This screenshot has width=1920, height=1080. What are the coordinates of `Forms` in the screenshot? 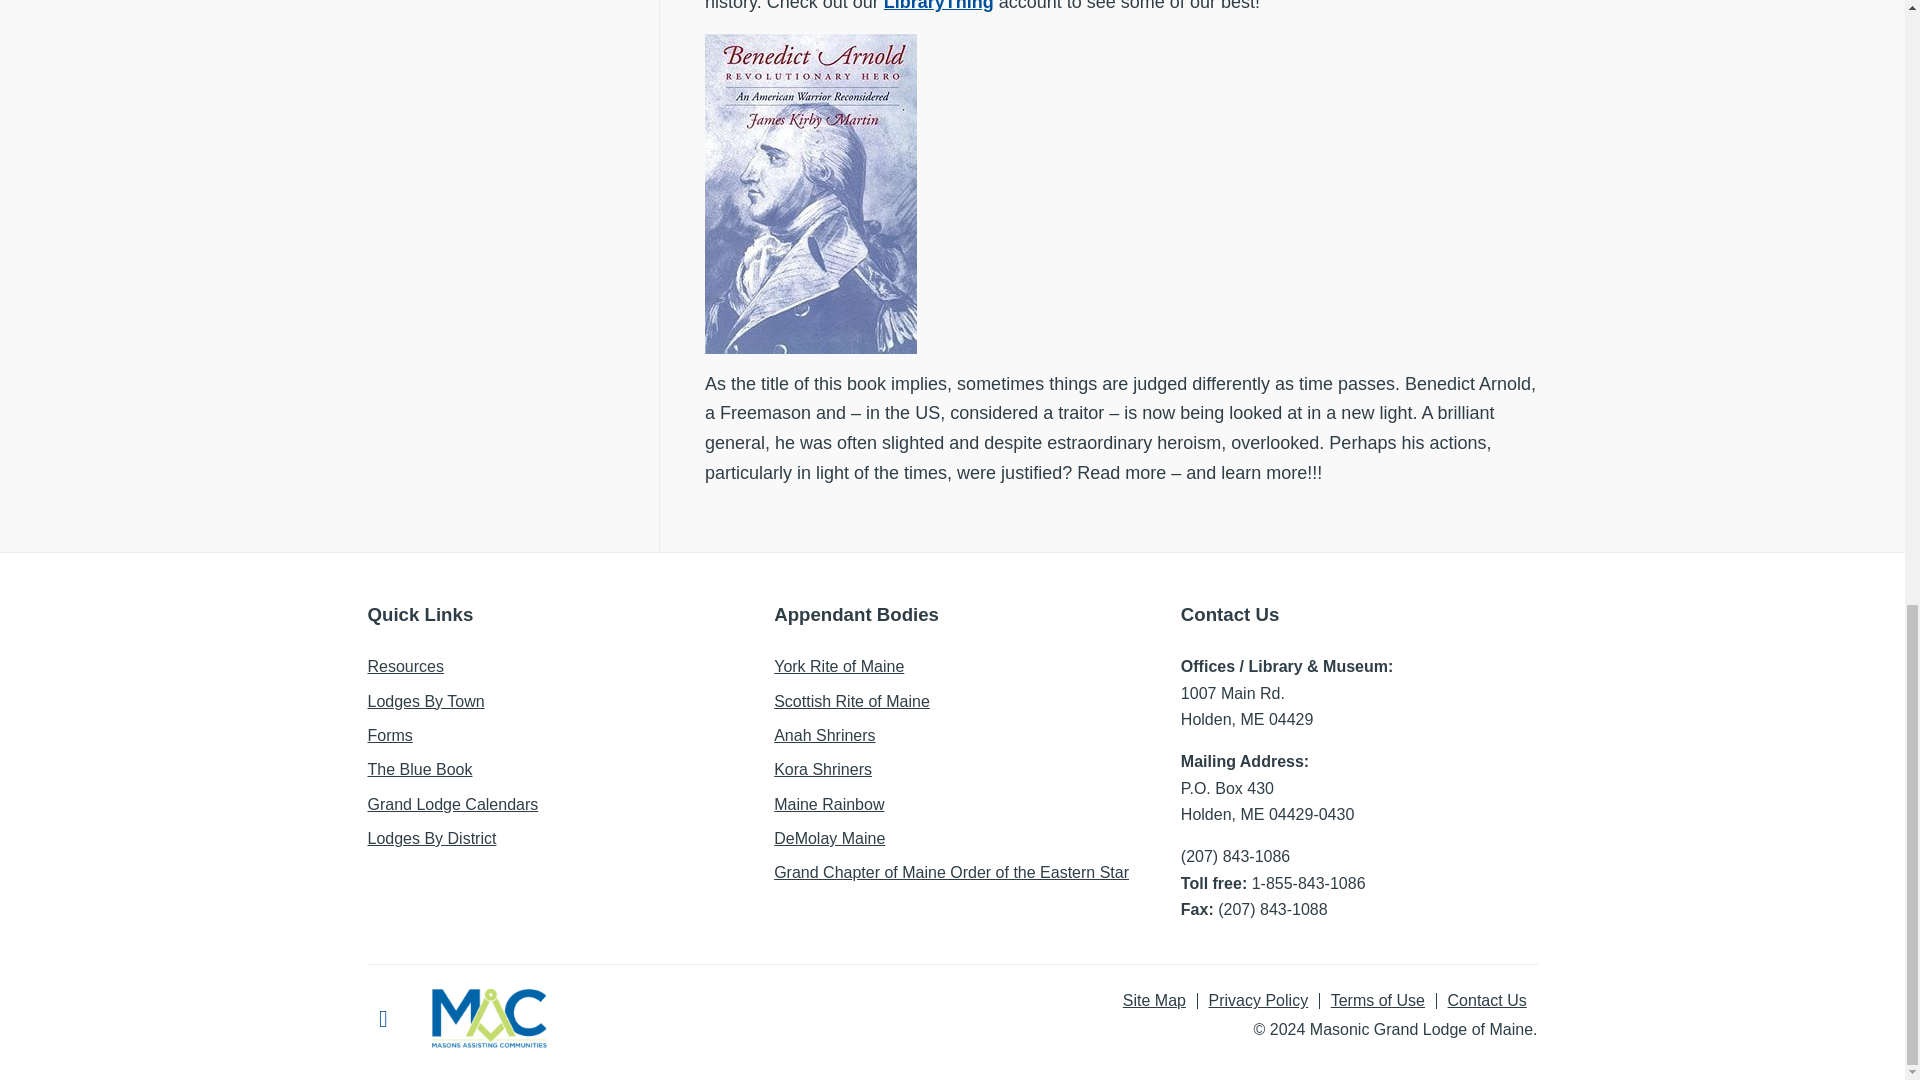 It's located at (390, 735).